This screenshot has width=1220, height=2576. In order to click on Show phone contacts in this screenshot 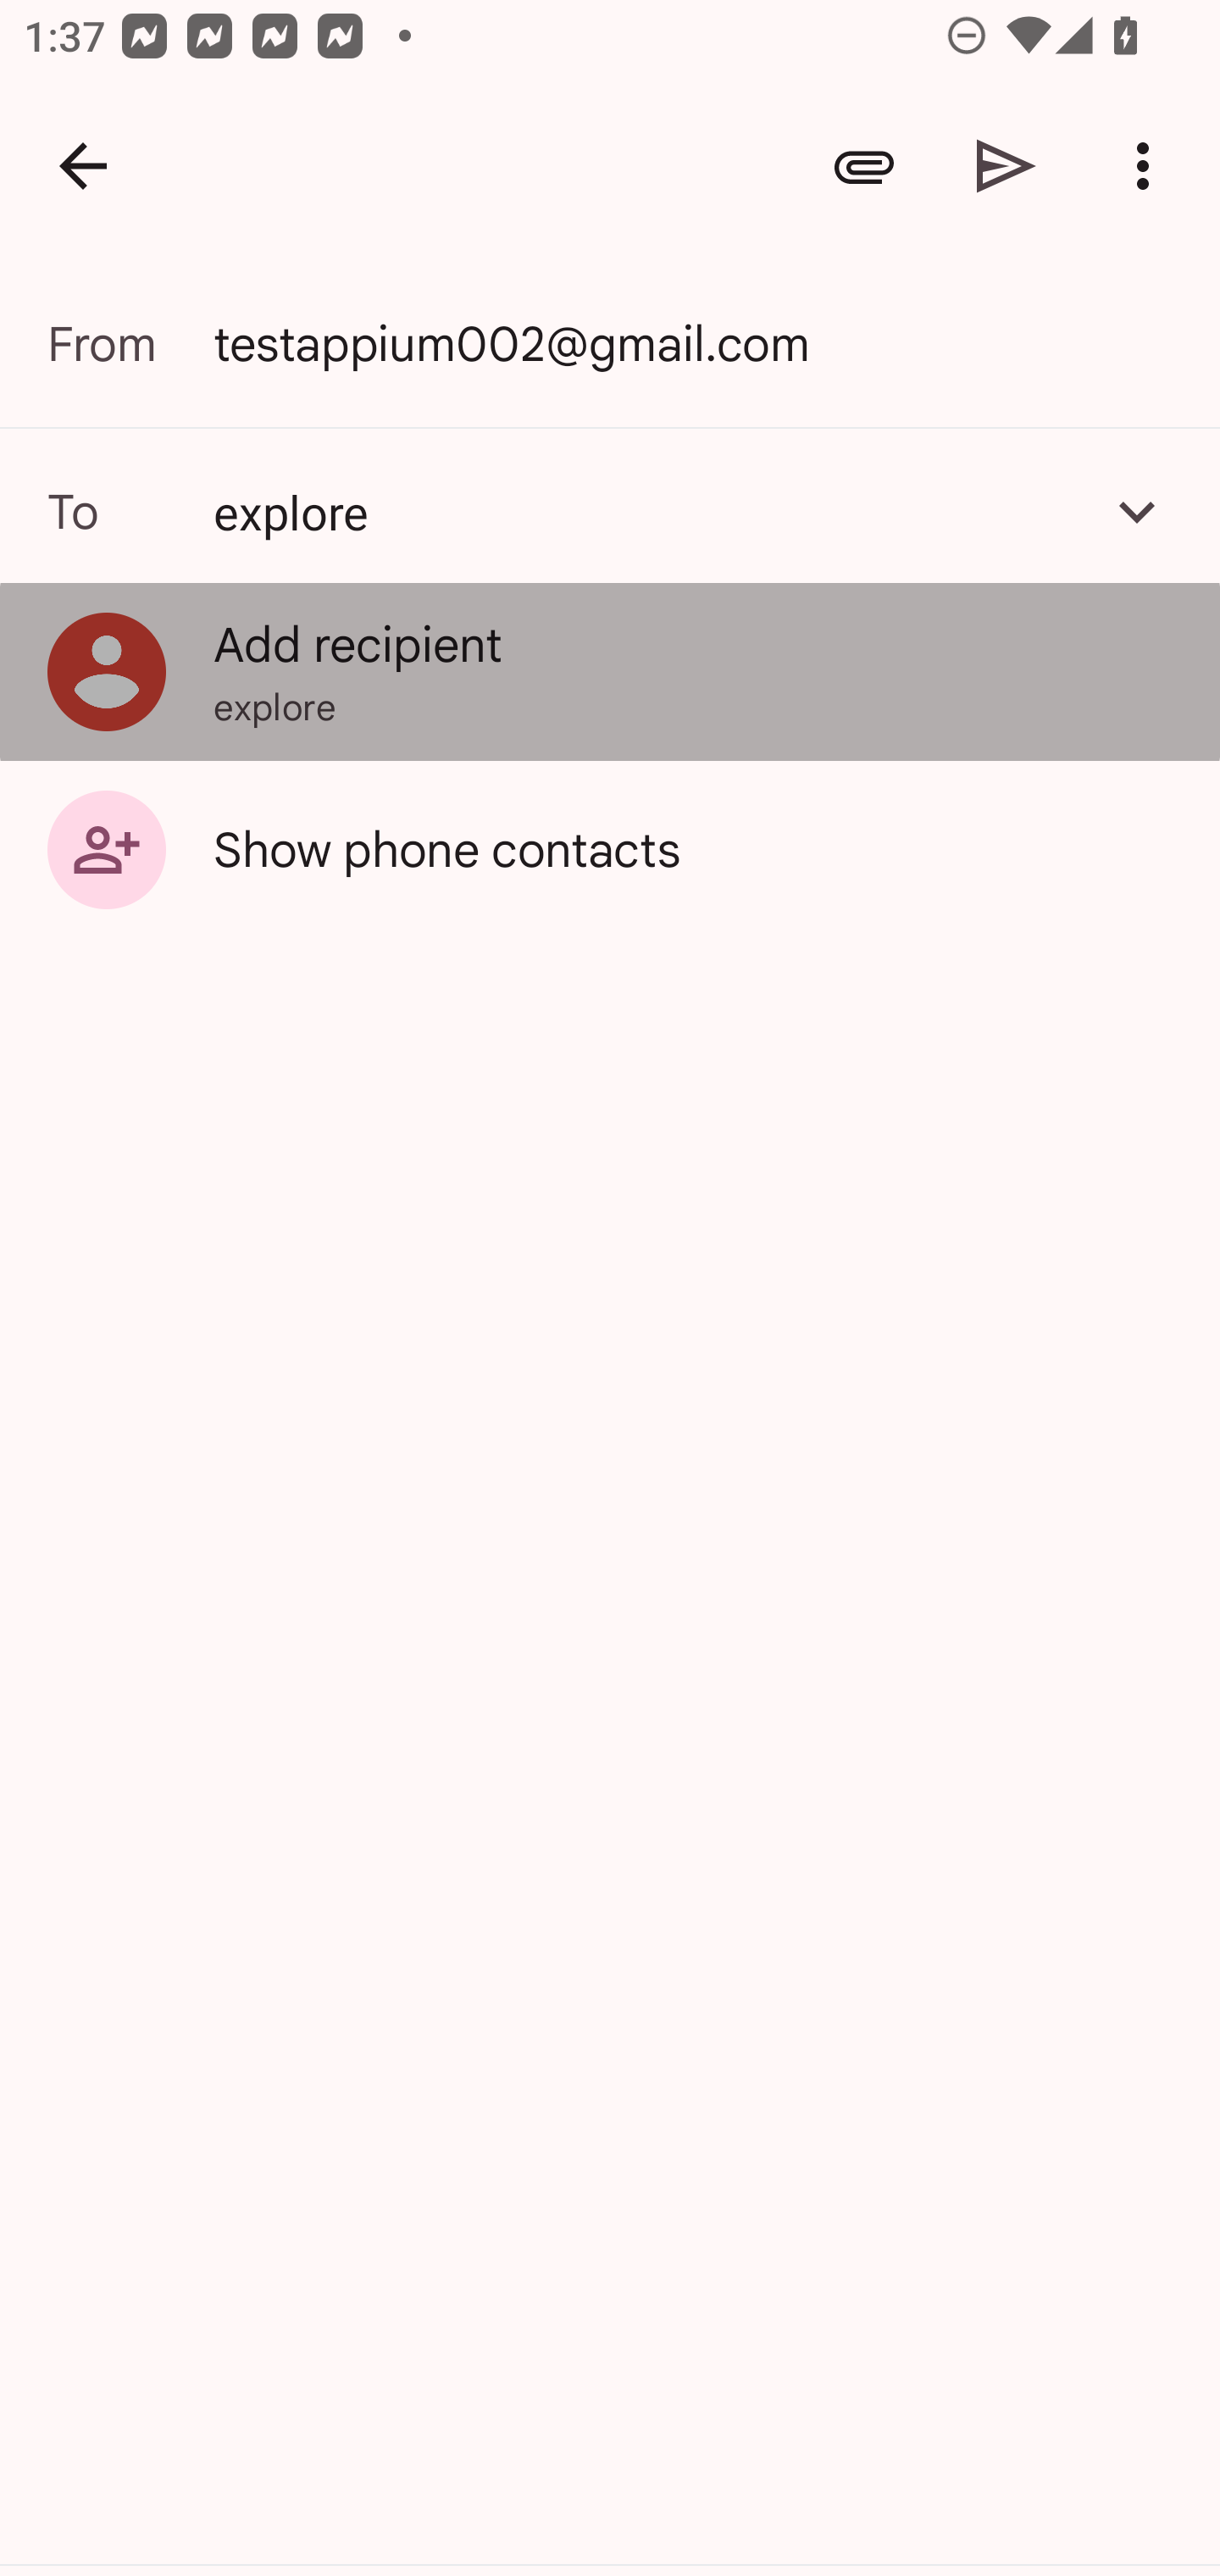, I will do `click(610, 848)`.